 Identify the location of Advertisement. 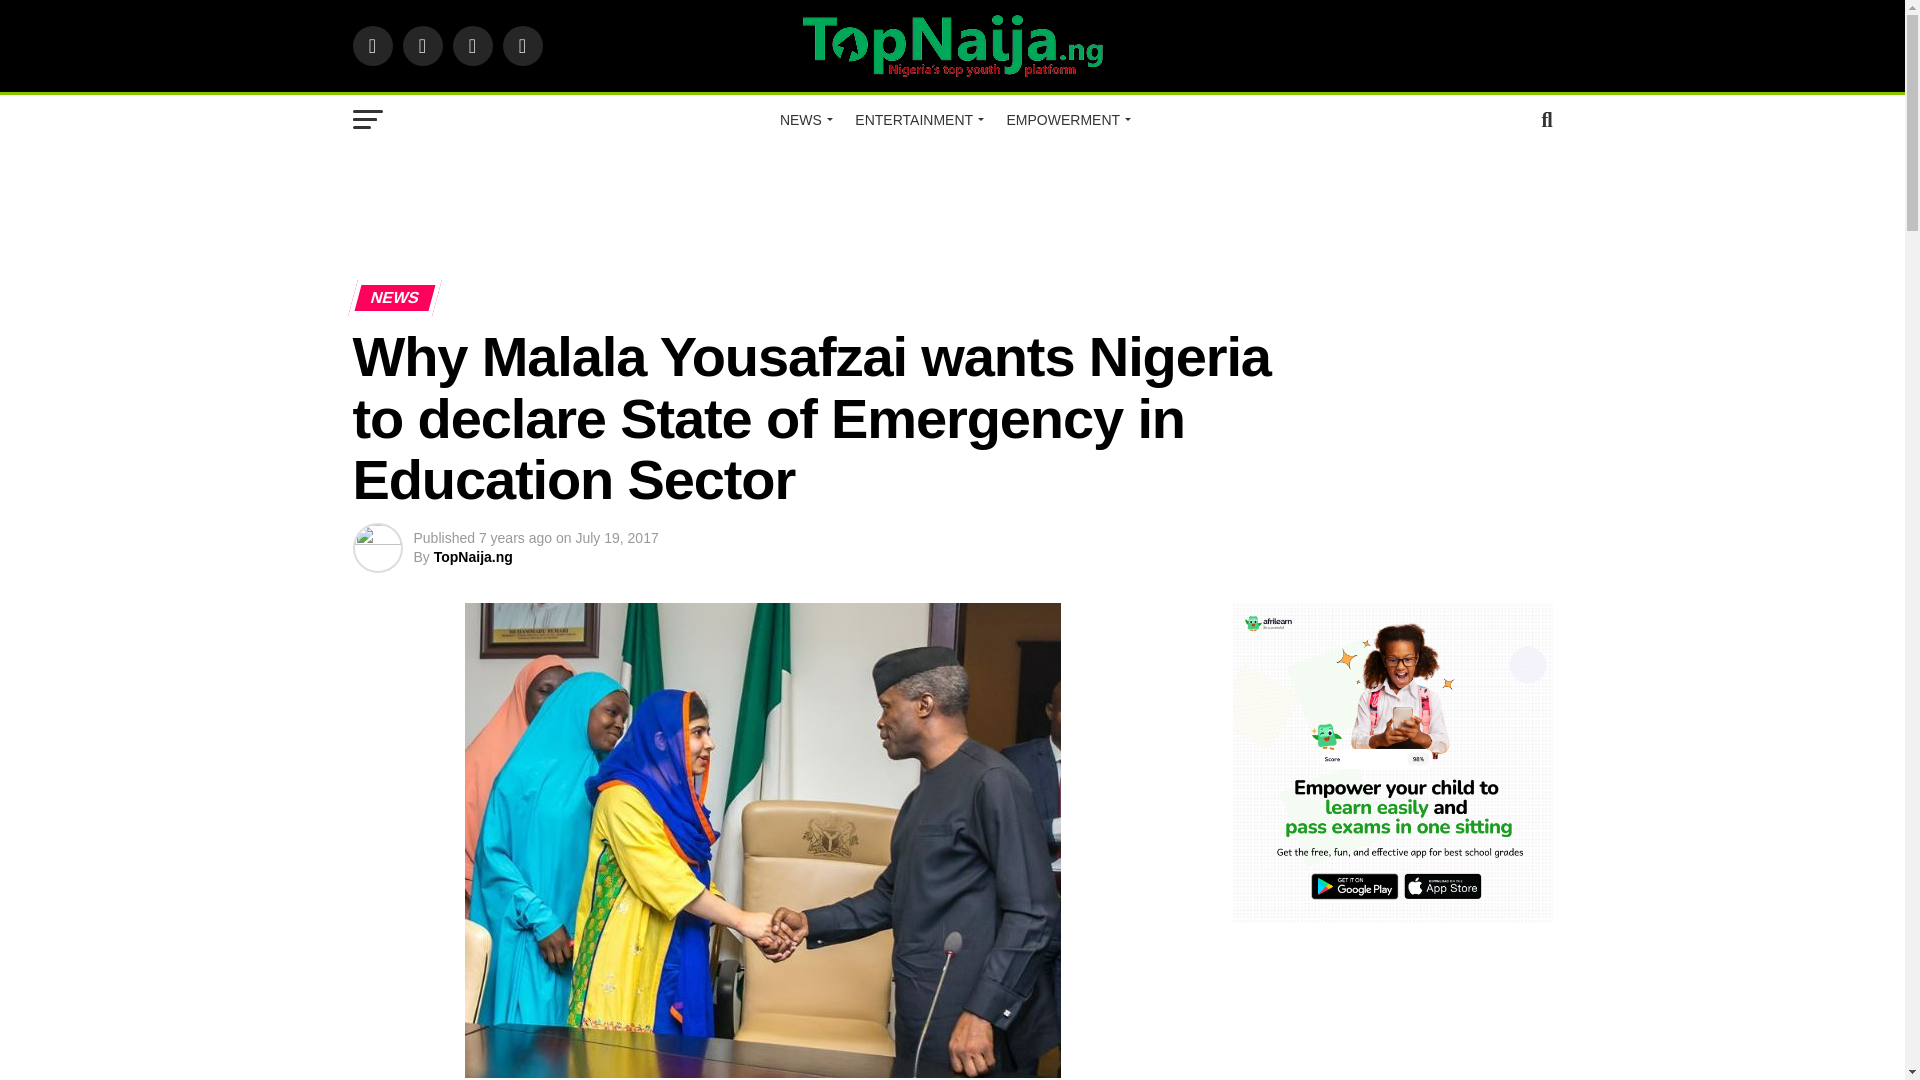
(951, 205).